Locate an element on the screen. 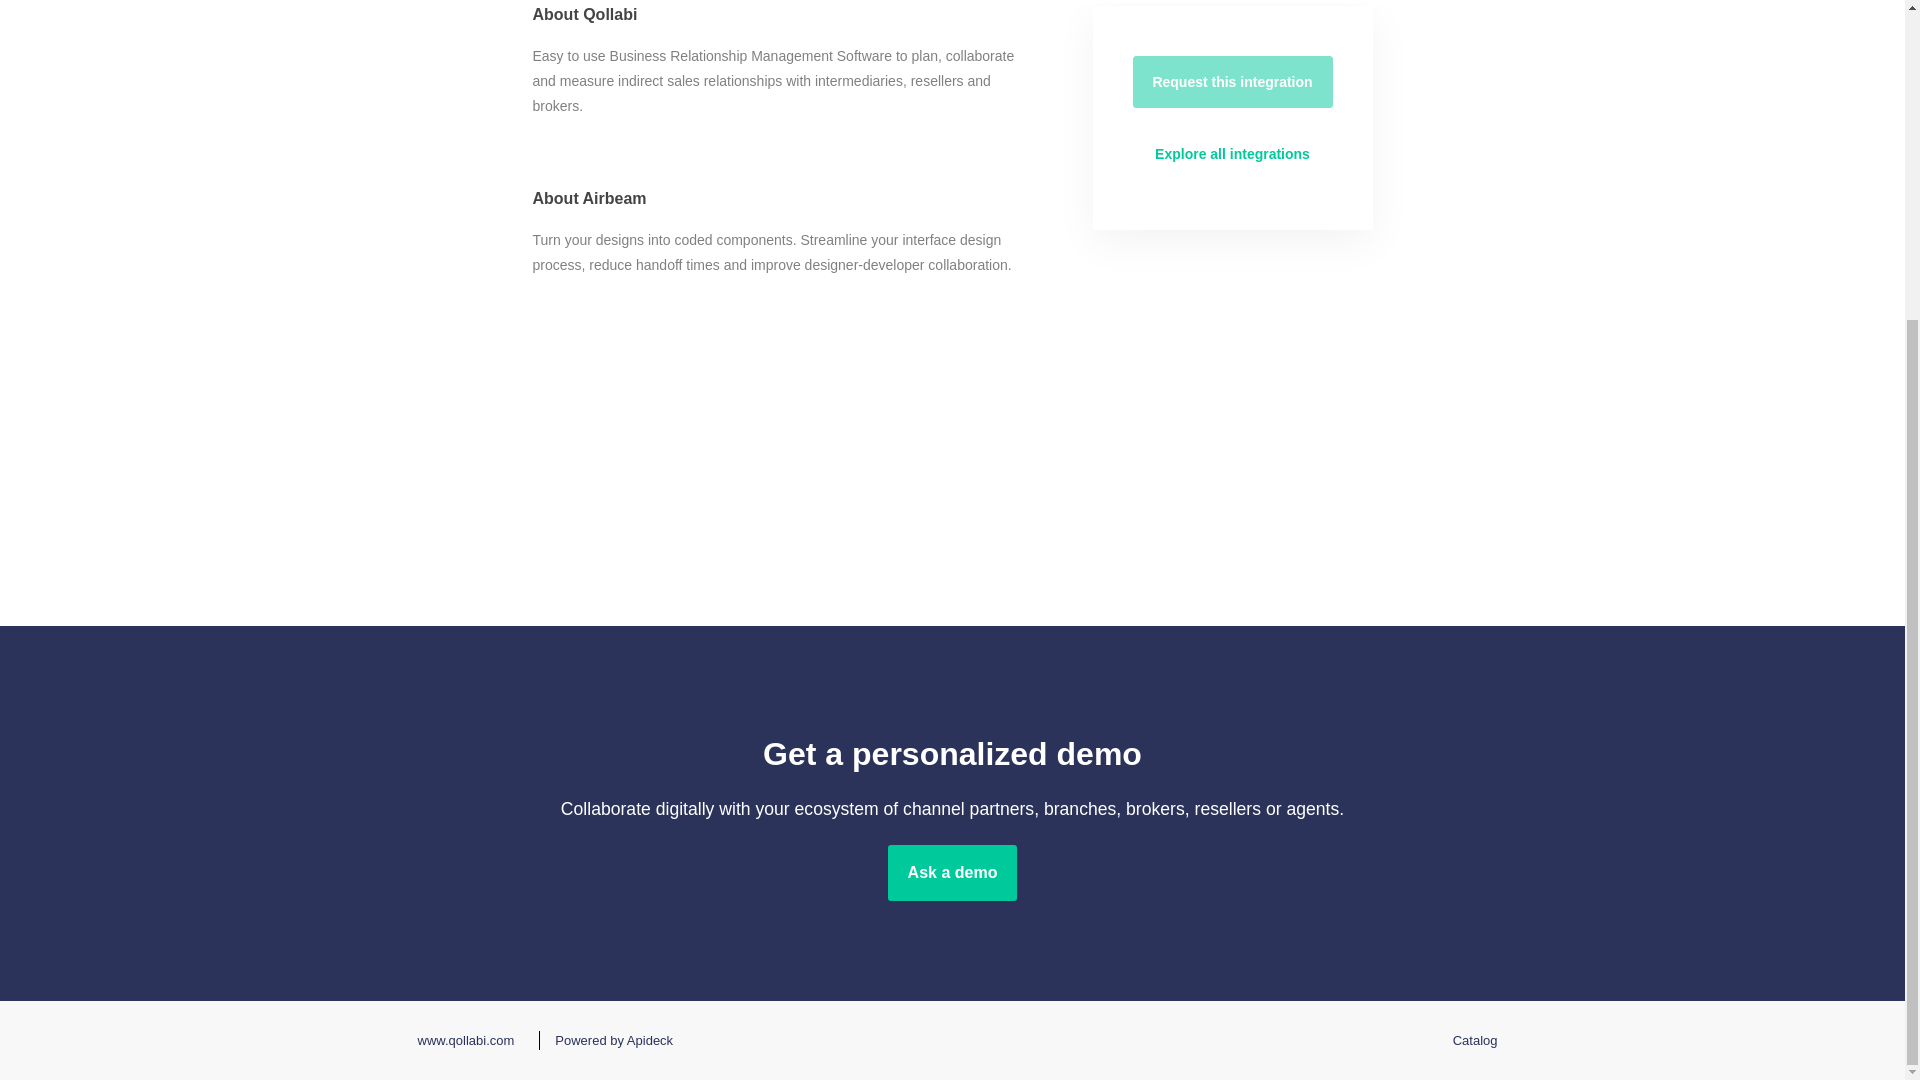  Request this integration is located at coordinates (1232, 82).